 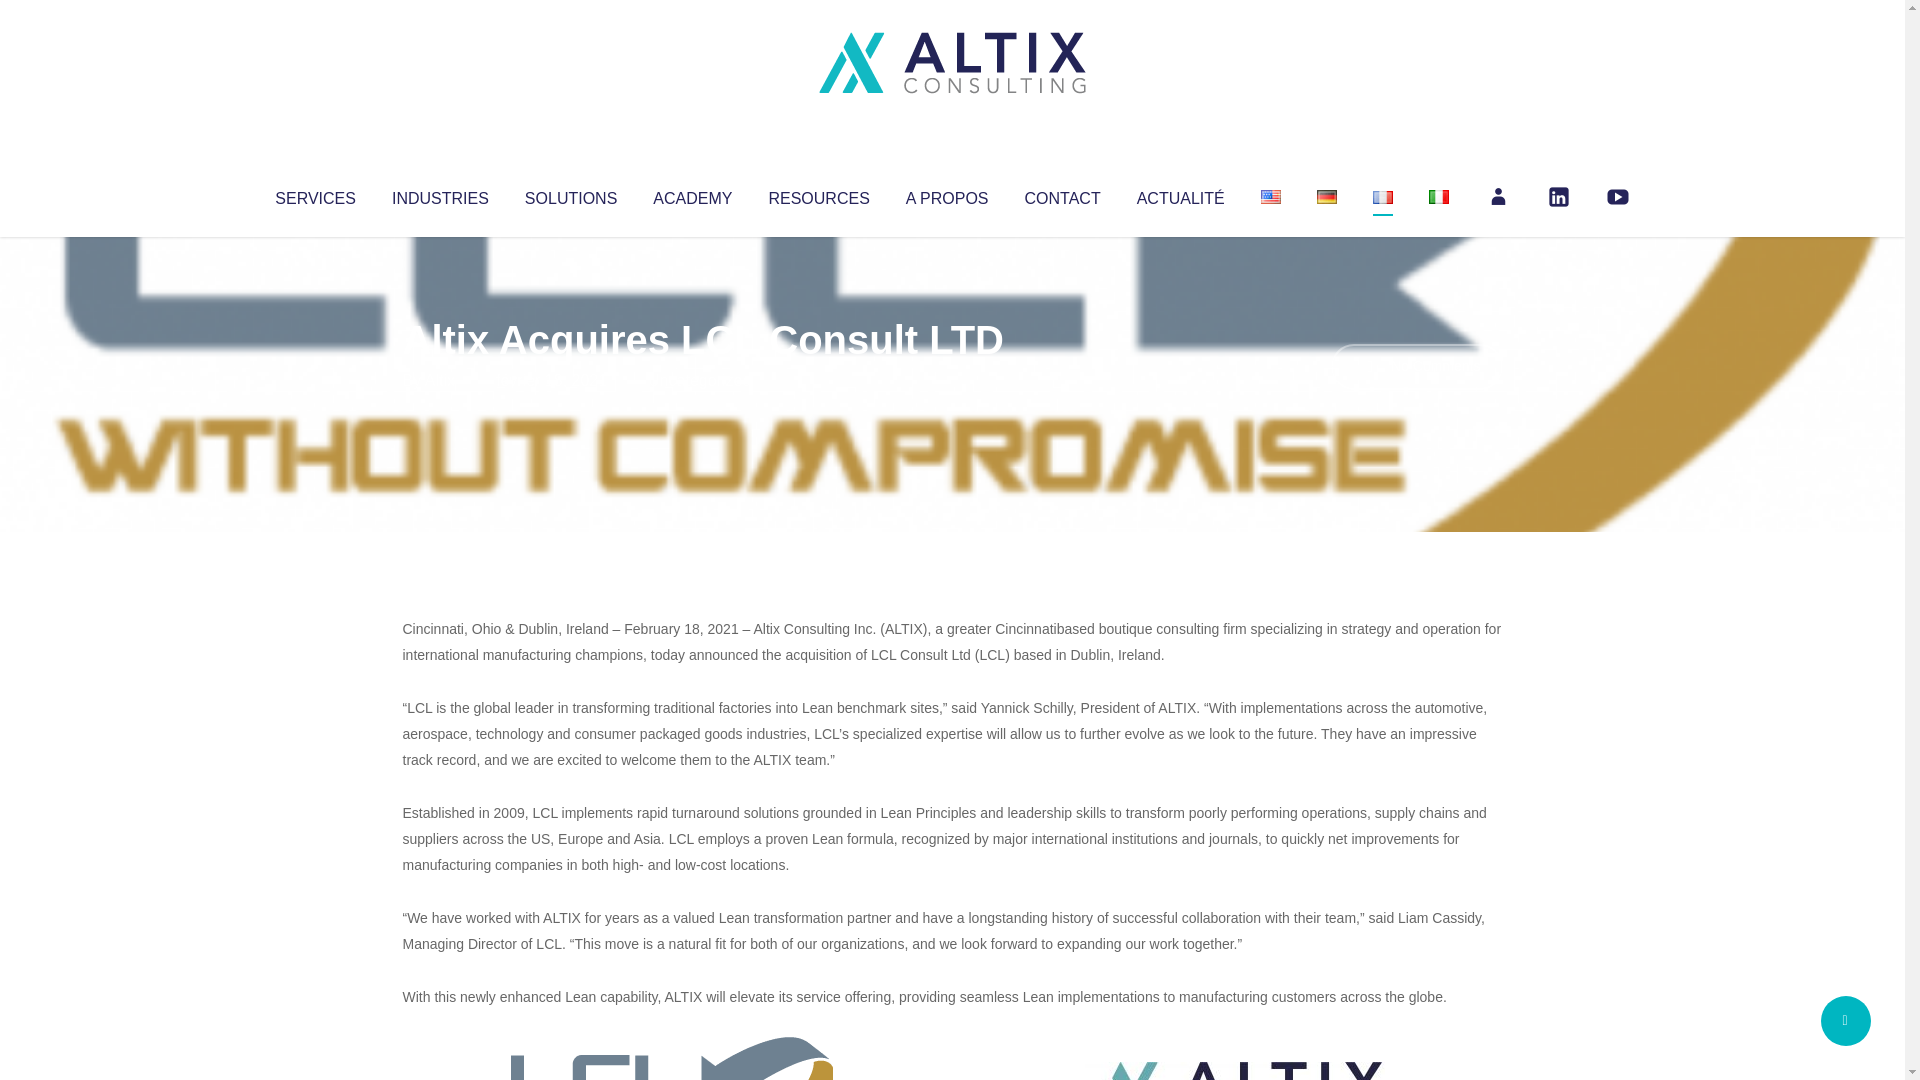 I want to click on INDUSTRIES, so click(x=440, y=194).